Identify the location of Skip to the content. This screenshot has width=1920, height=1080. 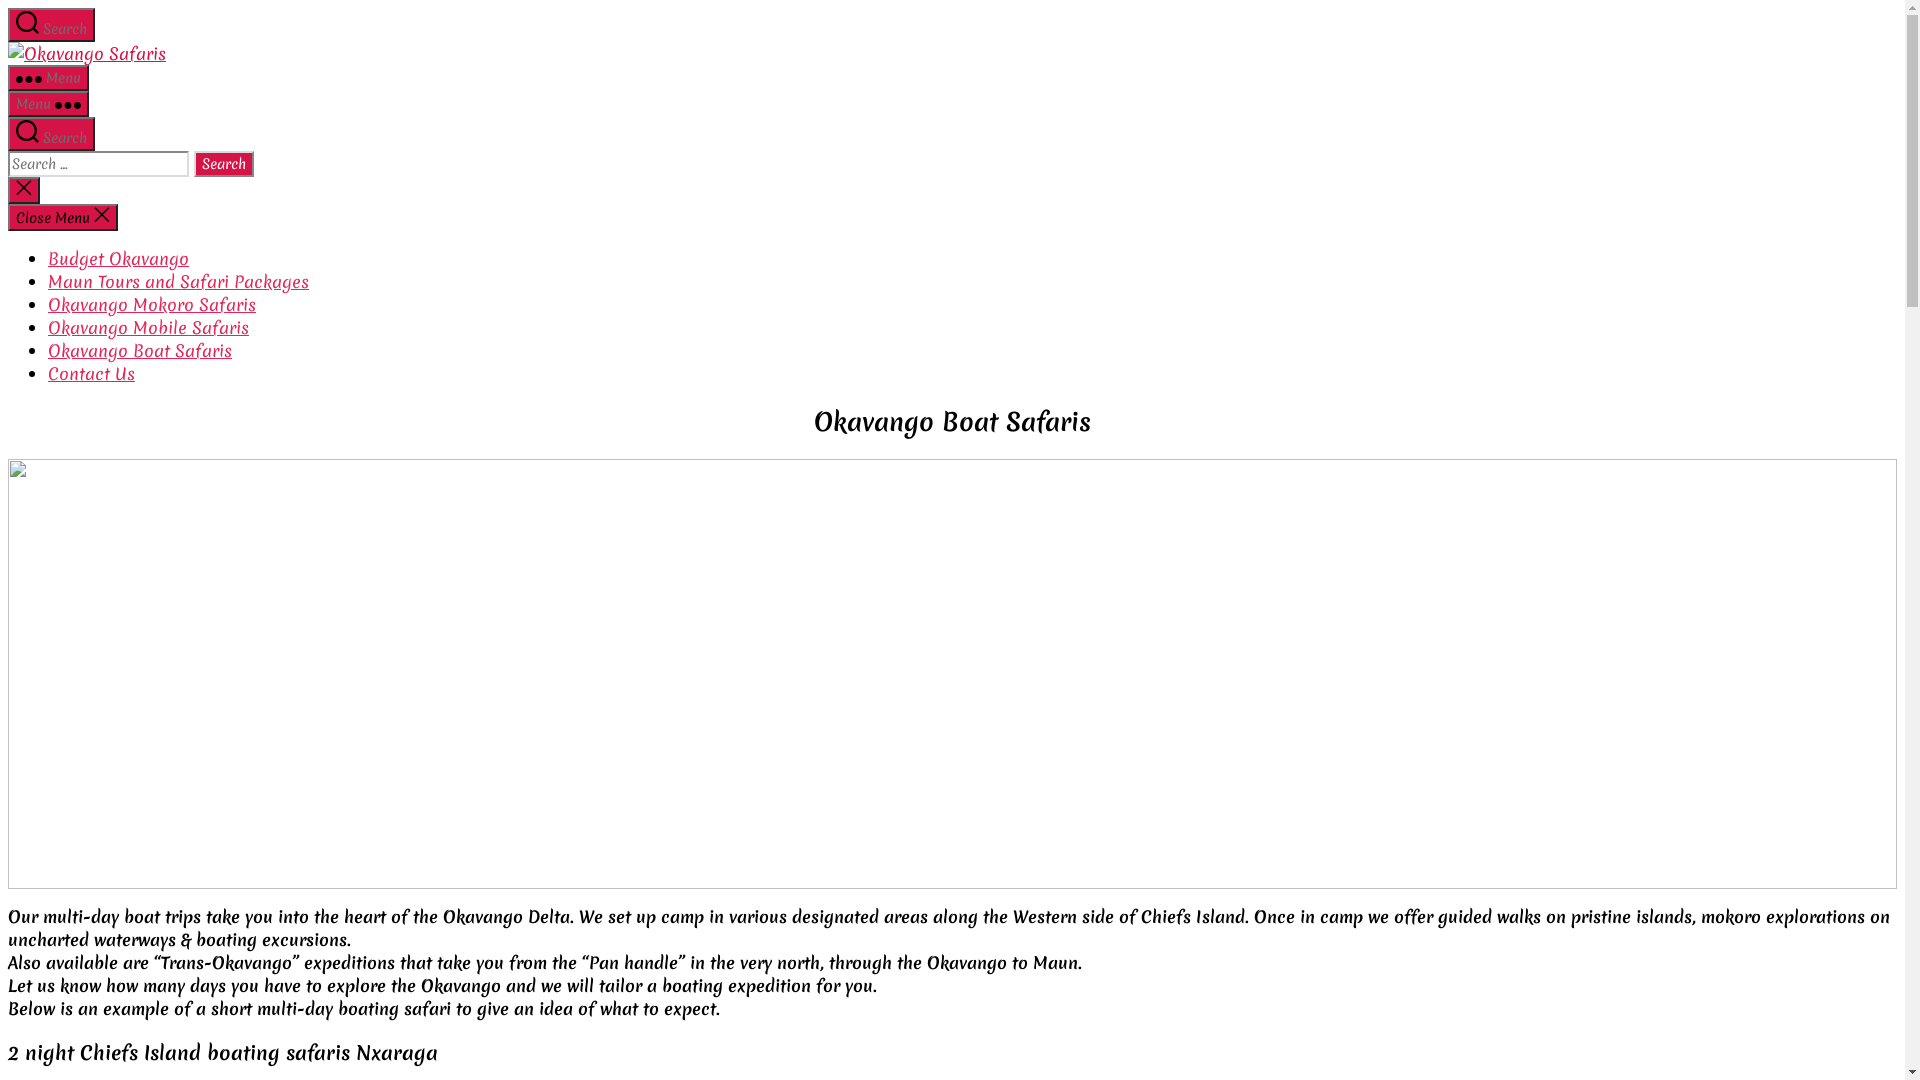
(8, 8).